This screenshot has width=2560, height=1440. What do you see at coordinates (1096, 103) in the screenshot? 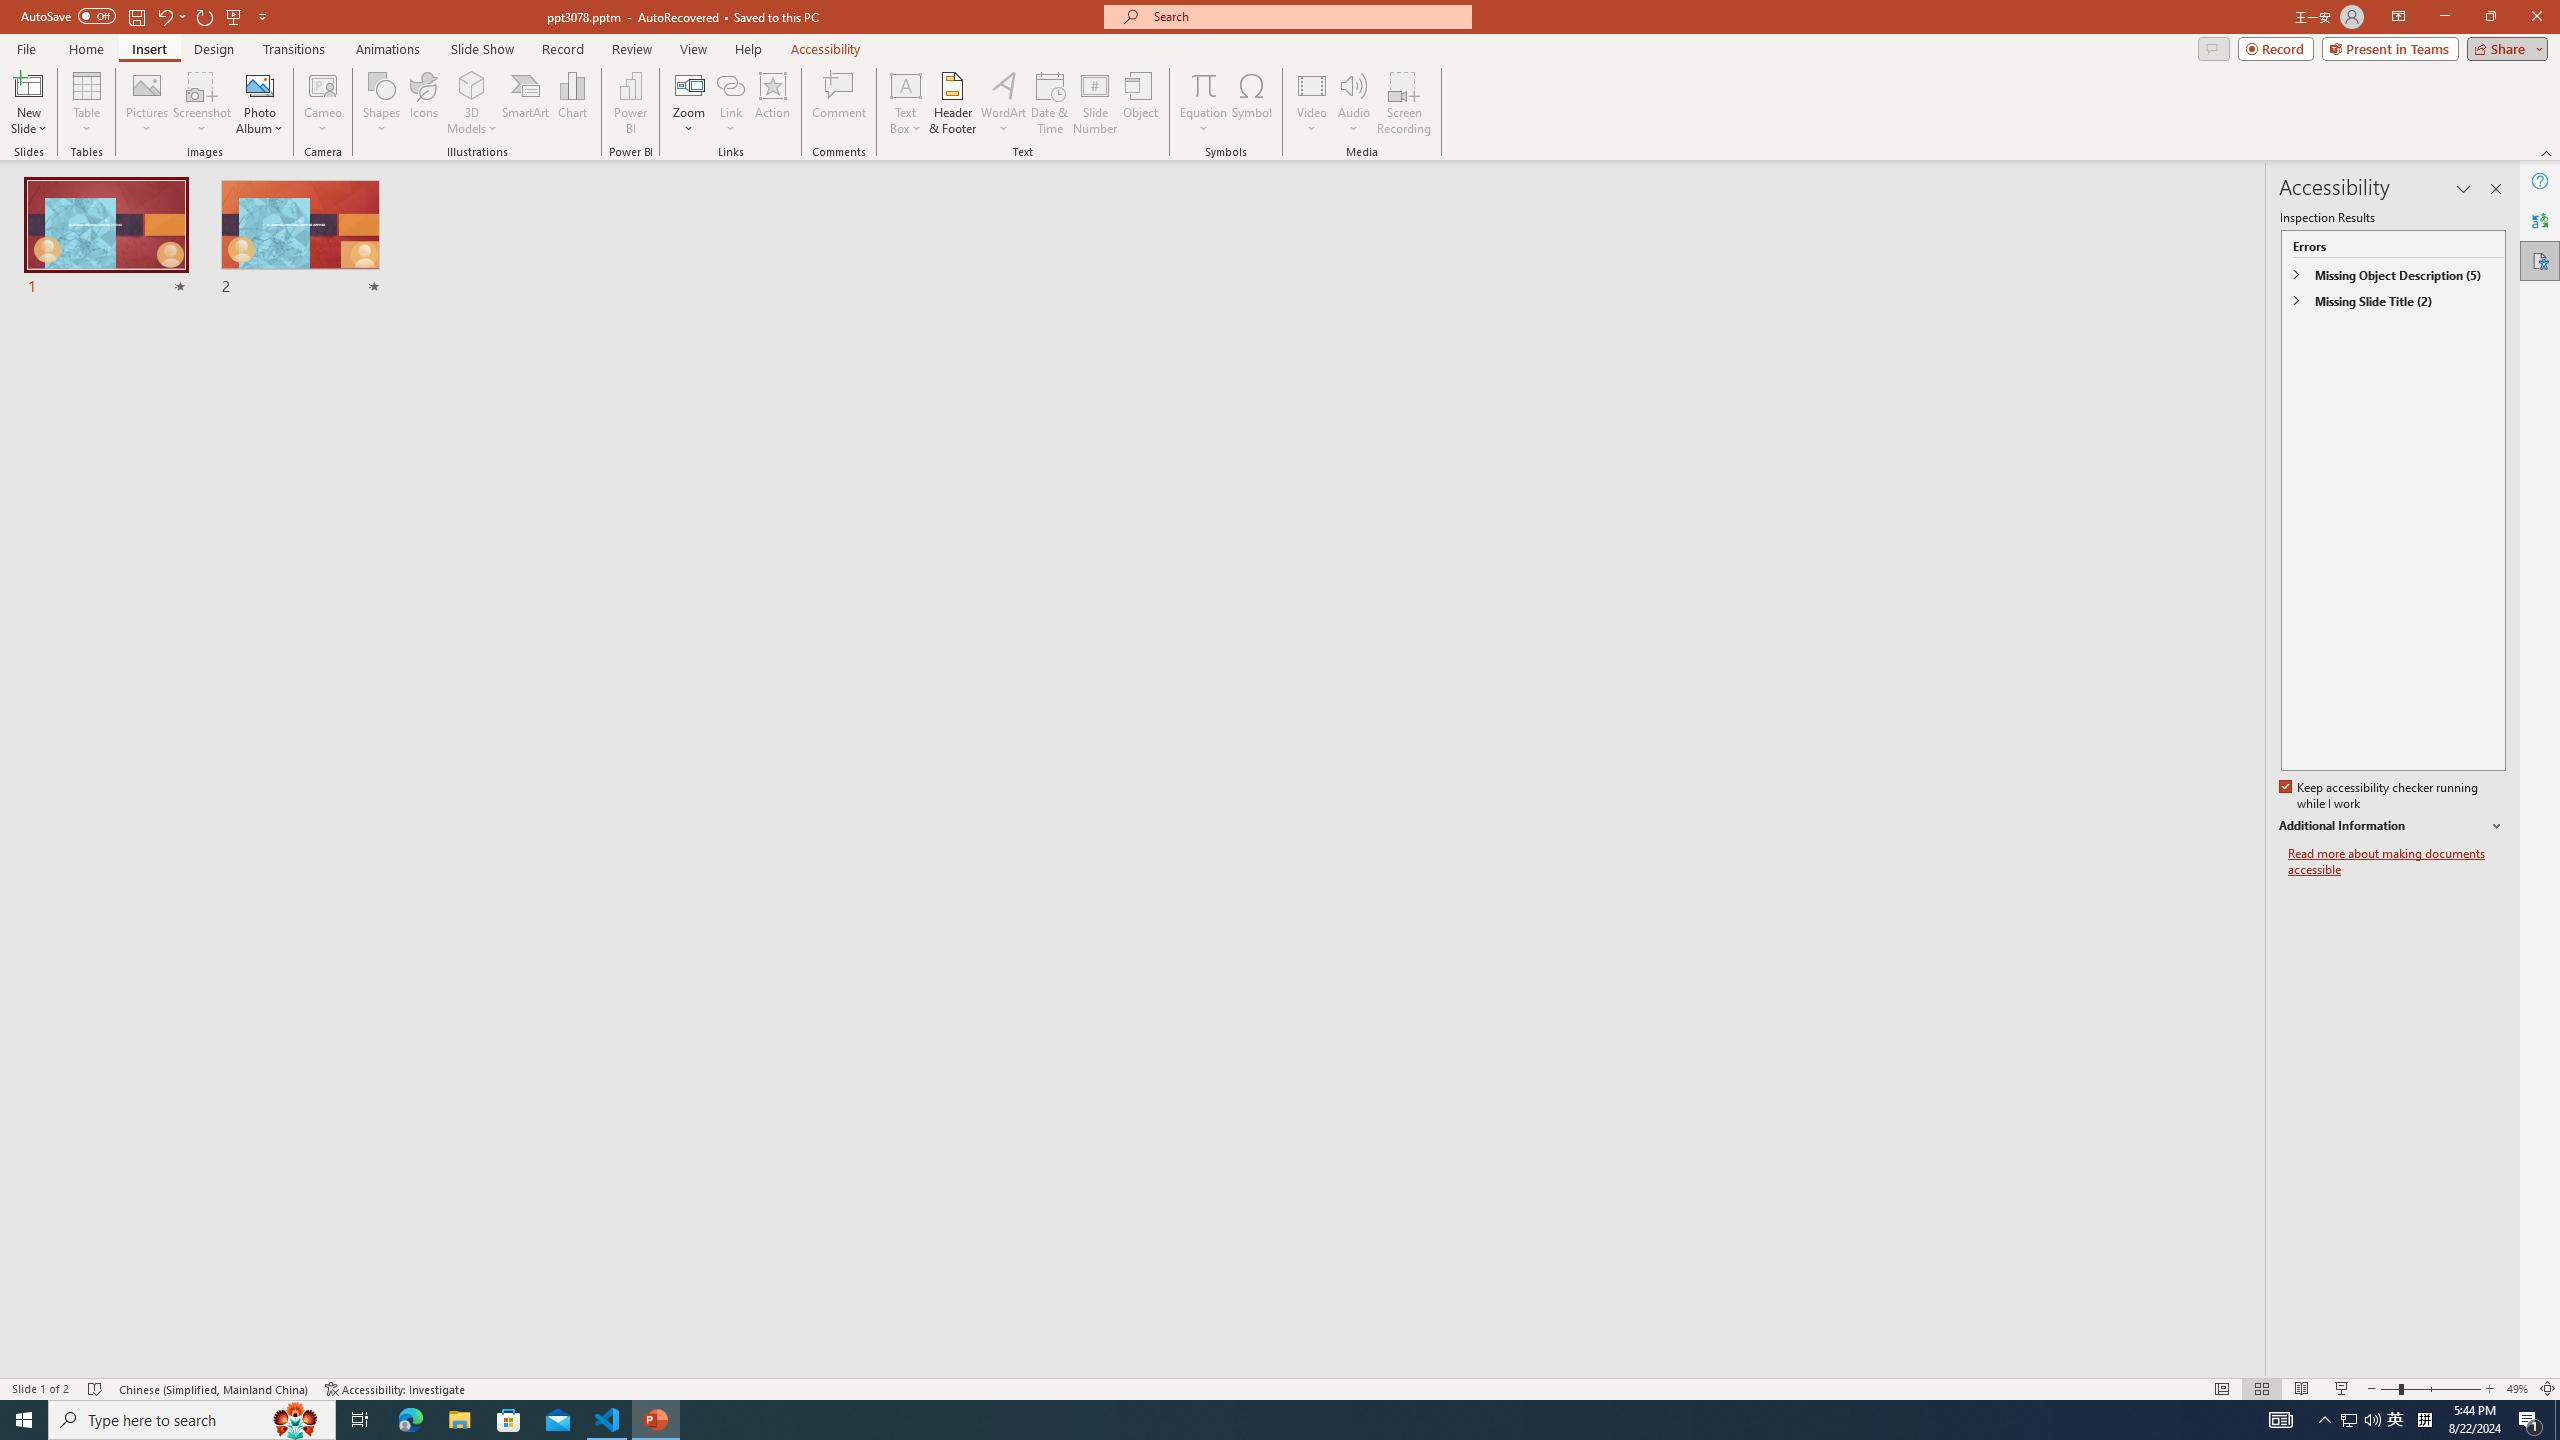
I see `Slide Number` at bounding box center [1096, 103].